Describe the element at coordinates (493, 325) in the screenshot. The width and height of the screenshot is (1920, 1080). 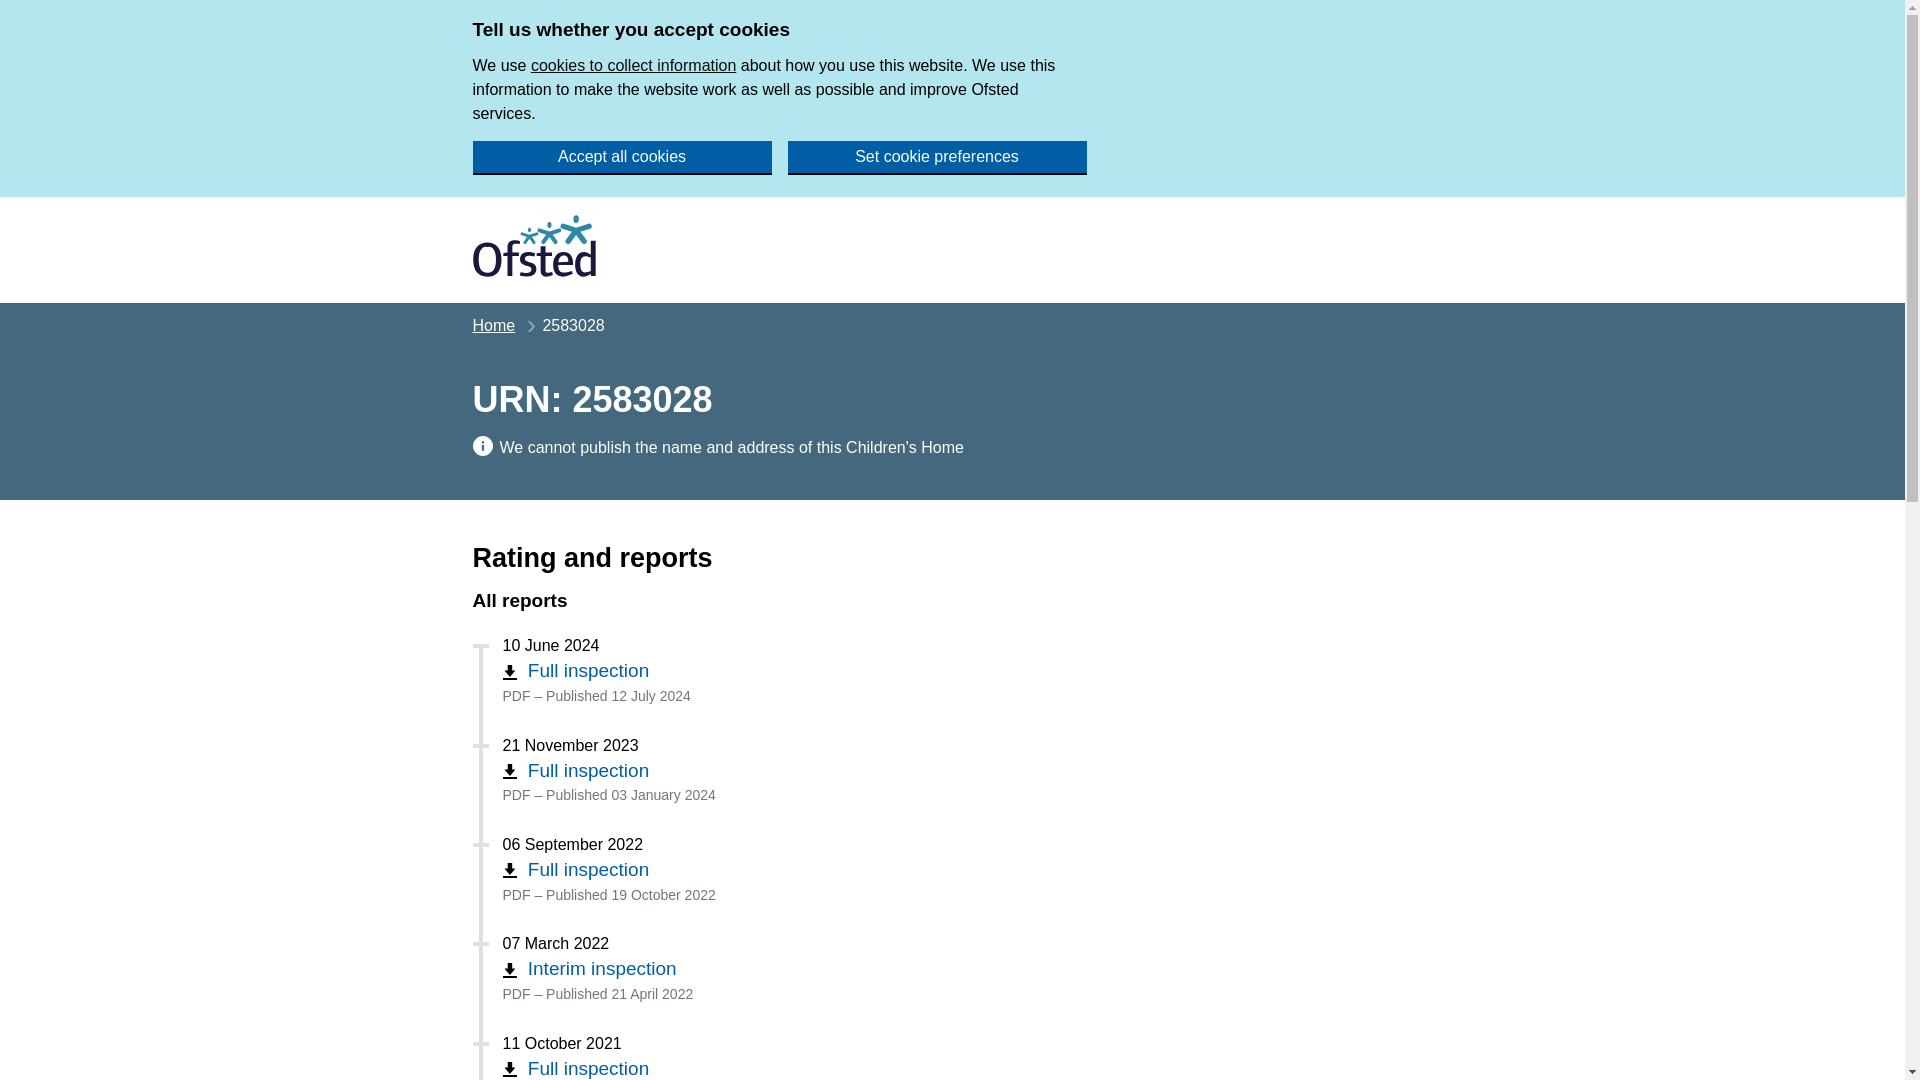
I see `Home` at that location.